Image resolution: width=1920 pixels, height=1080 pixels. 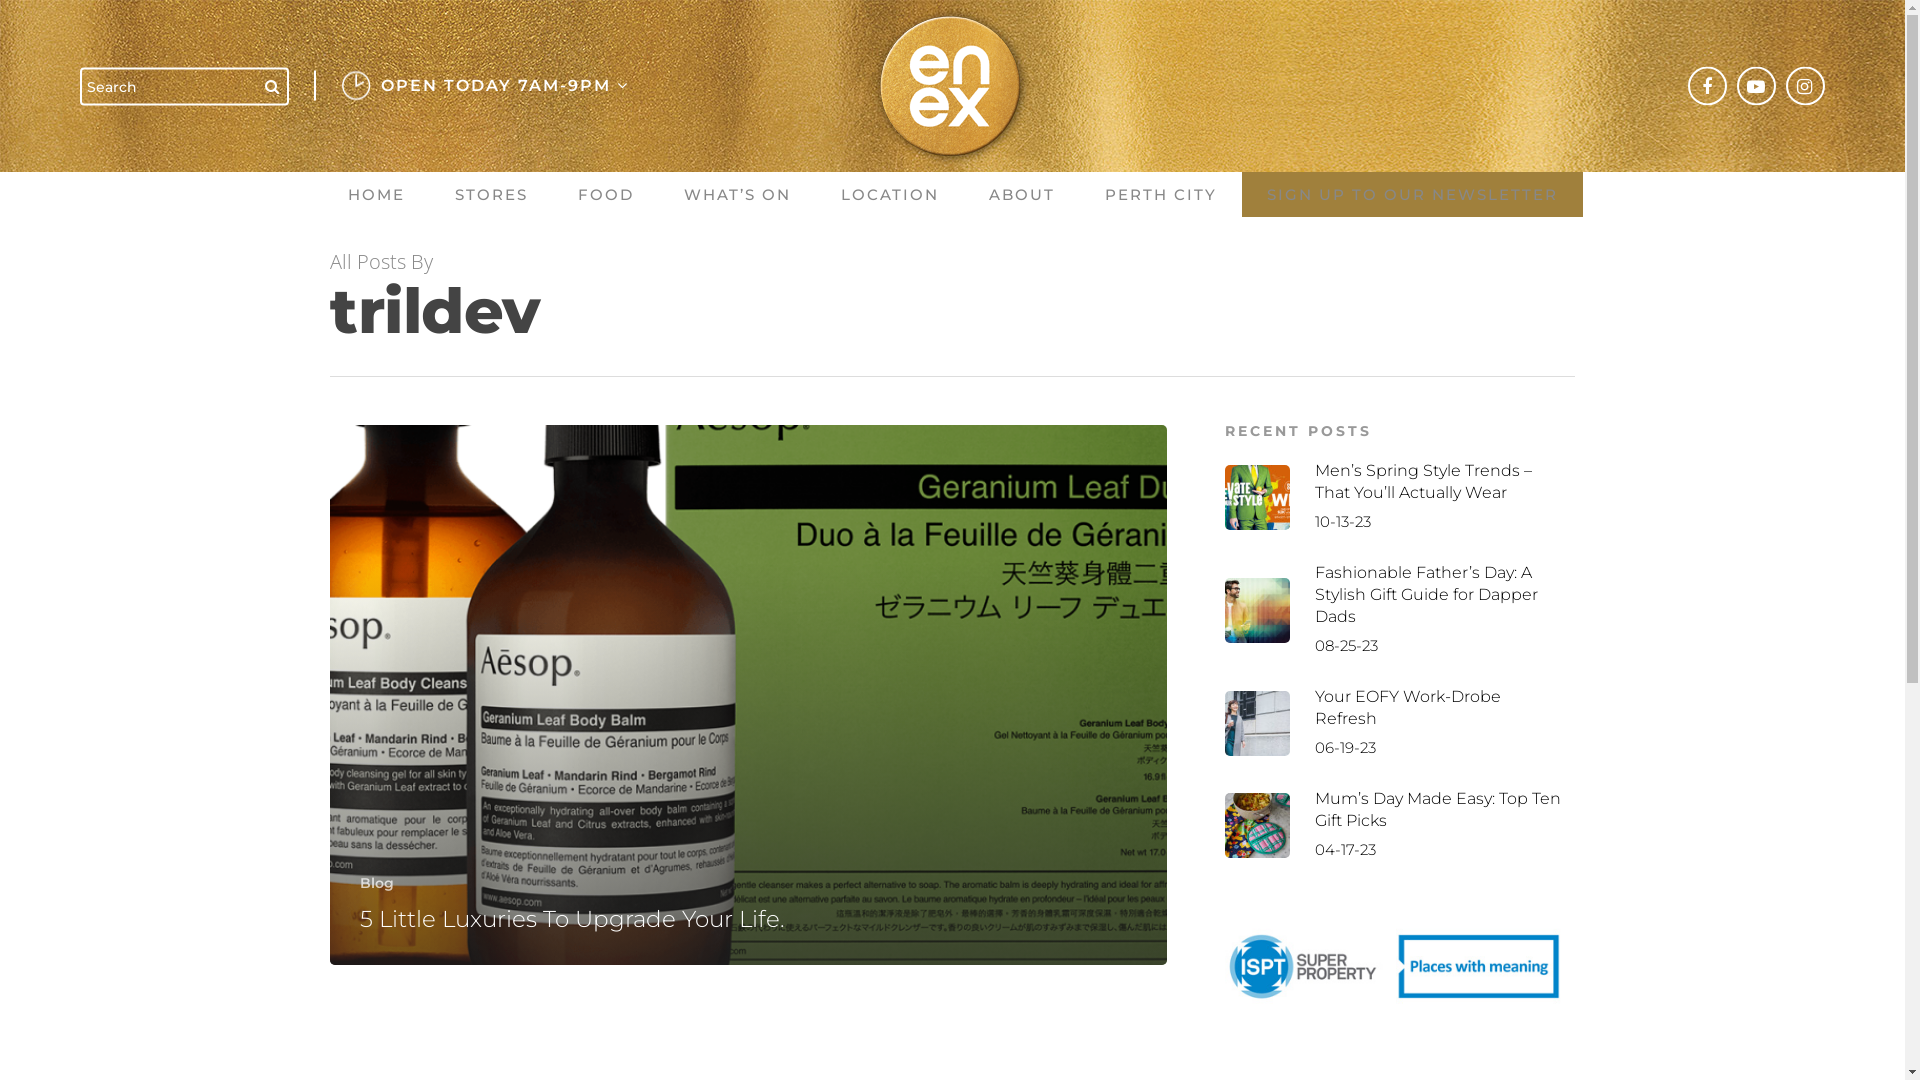 I want to click on 5 Little Luxuries To Upgrade Your Life., so click(x=572, y=918).